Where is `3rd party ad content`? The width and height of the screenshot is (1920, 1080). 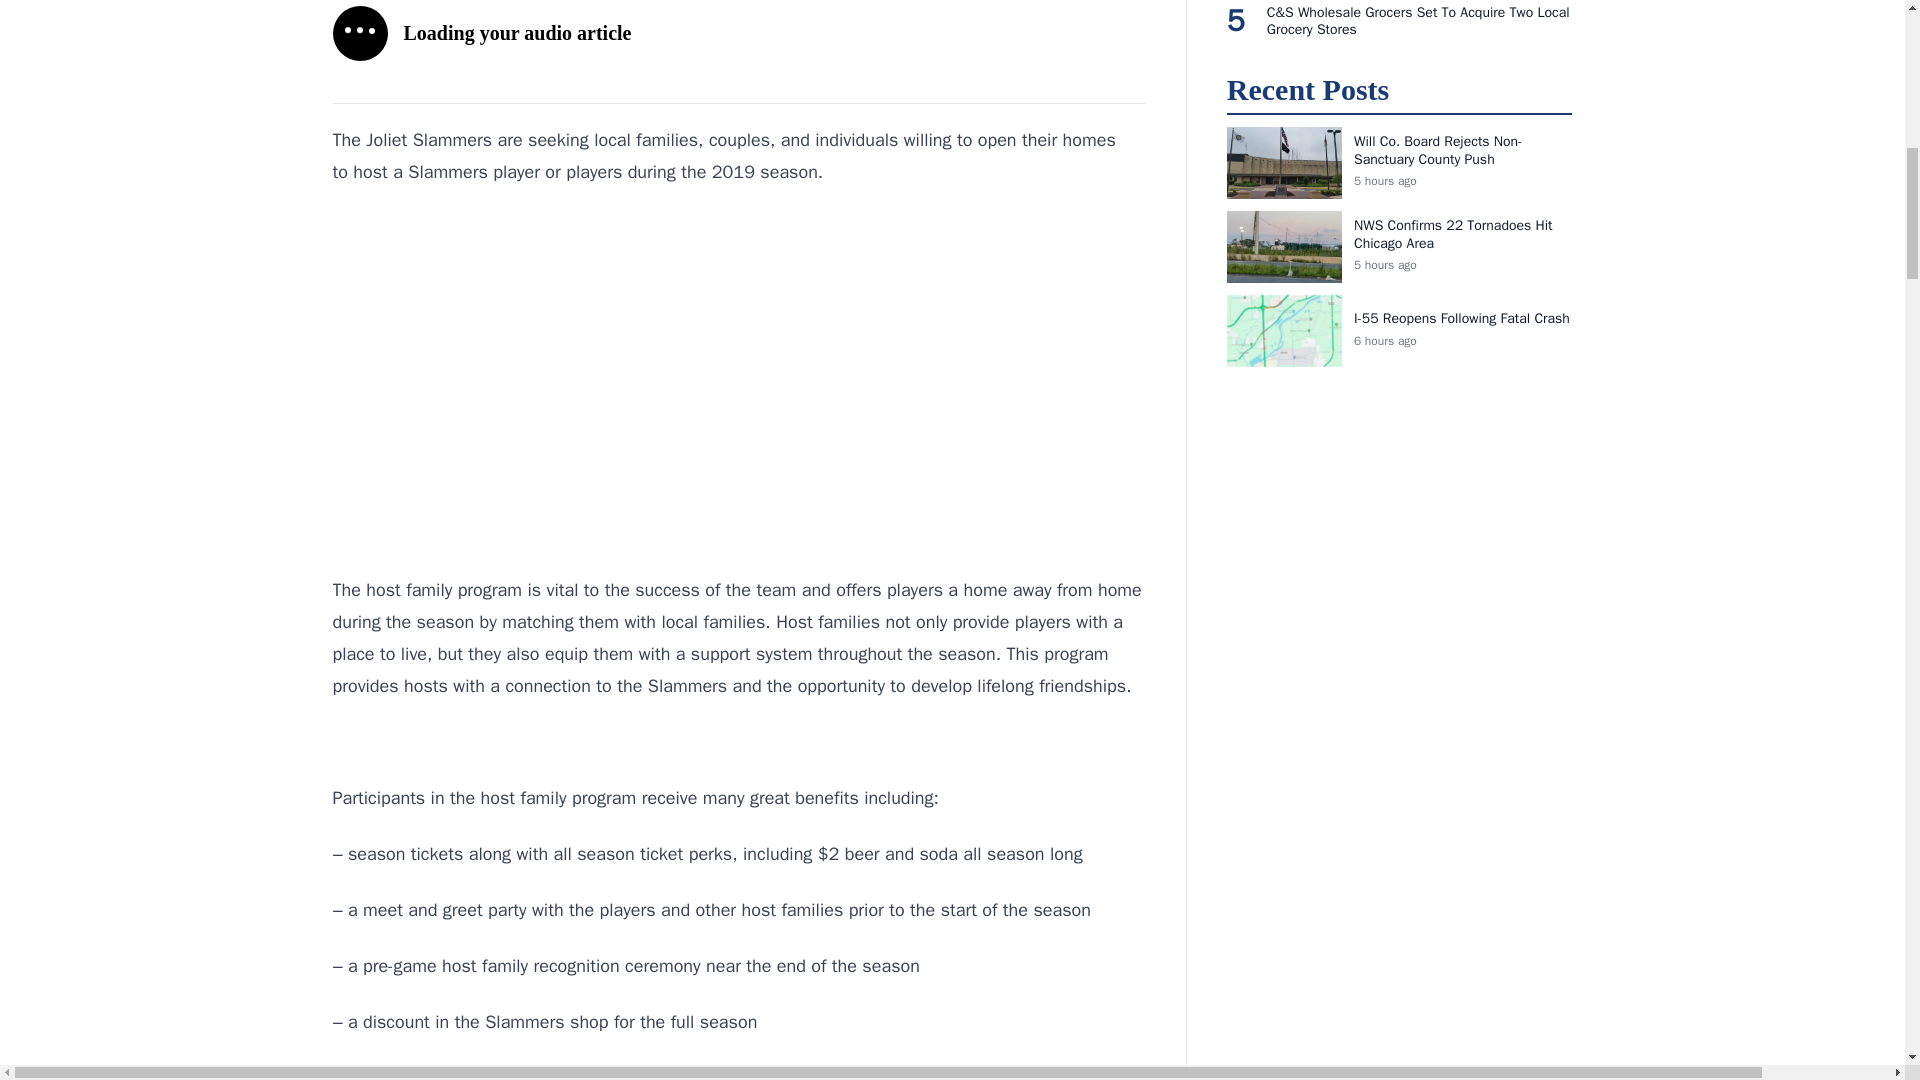
3rd party ad content is located at coordinates (738, 408).